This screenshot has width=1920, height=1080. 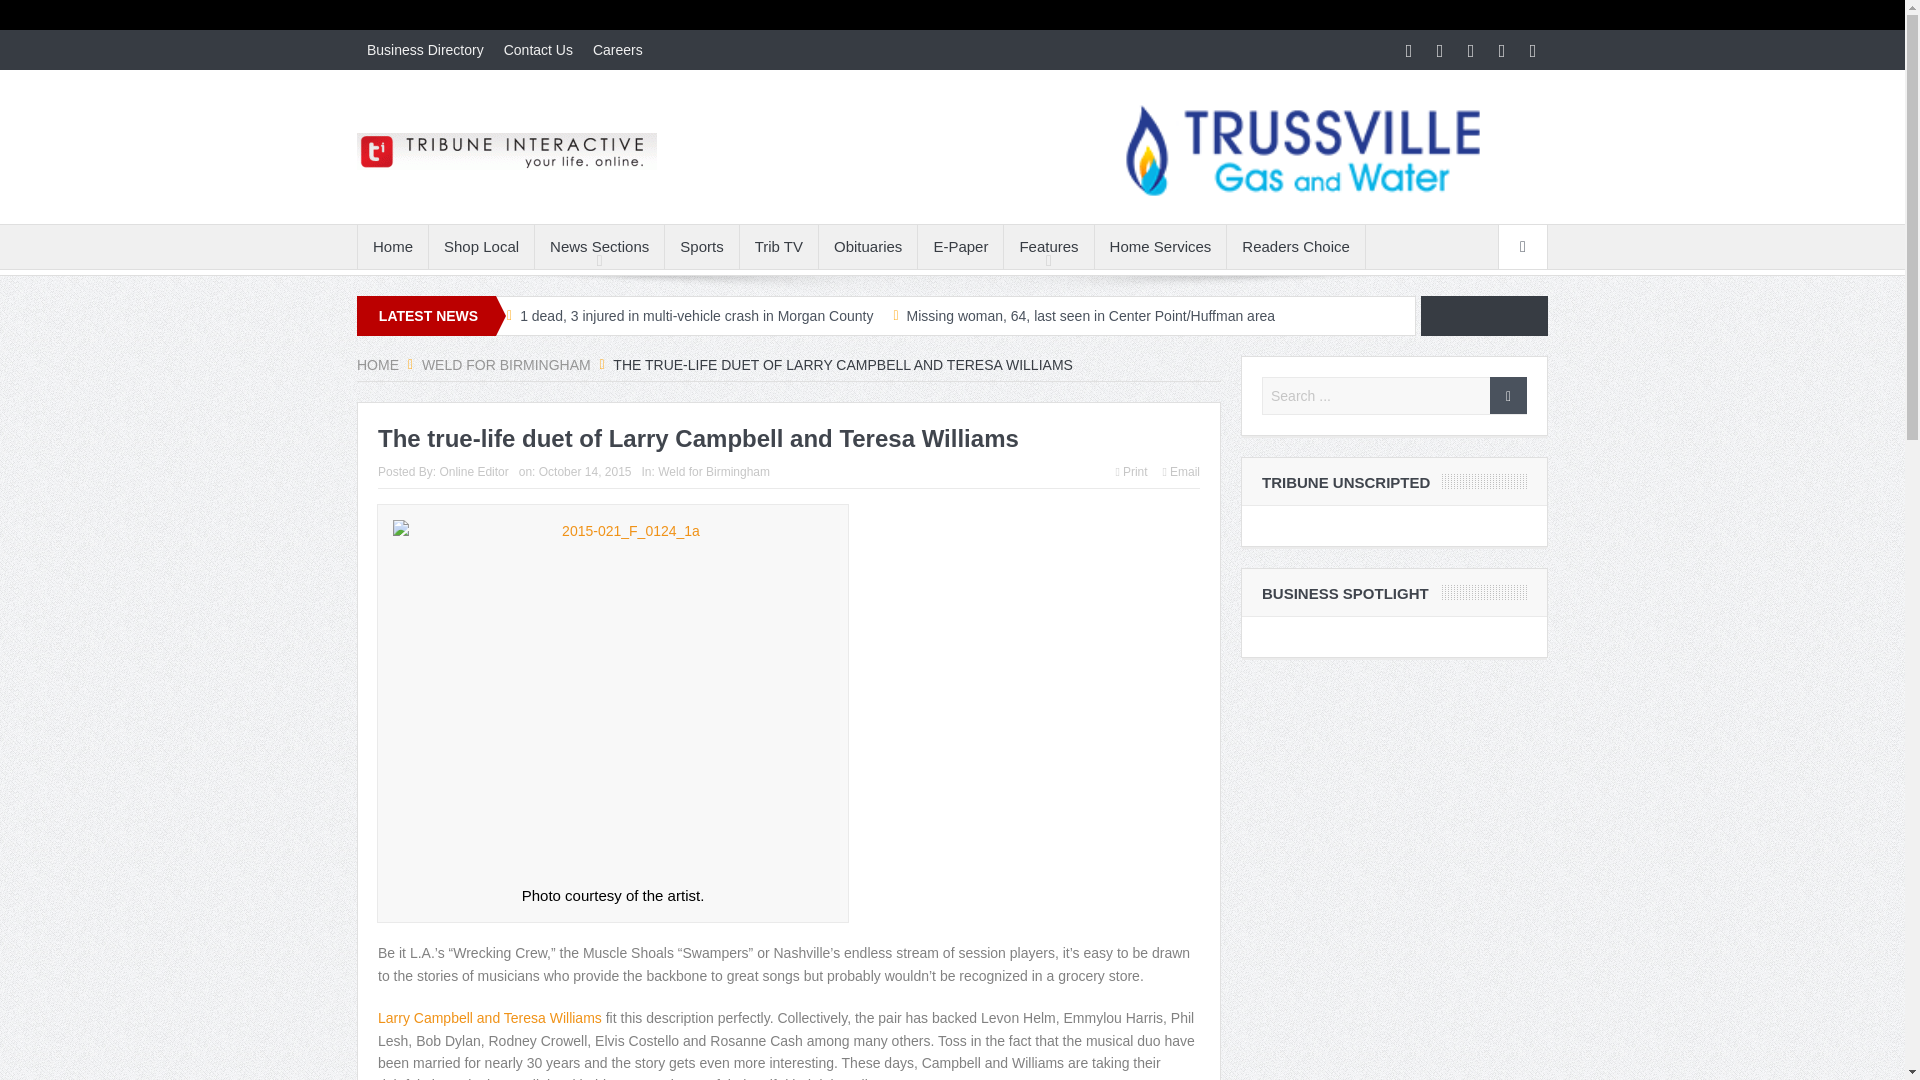 What do you see at coordinates (425, 50) in the screenshot?
I see `Business Directory` at bounding box center [425, 50].